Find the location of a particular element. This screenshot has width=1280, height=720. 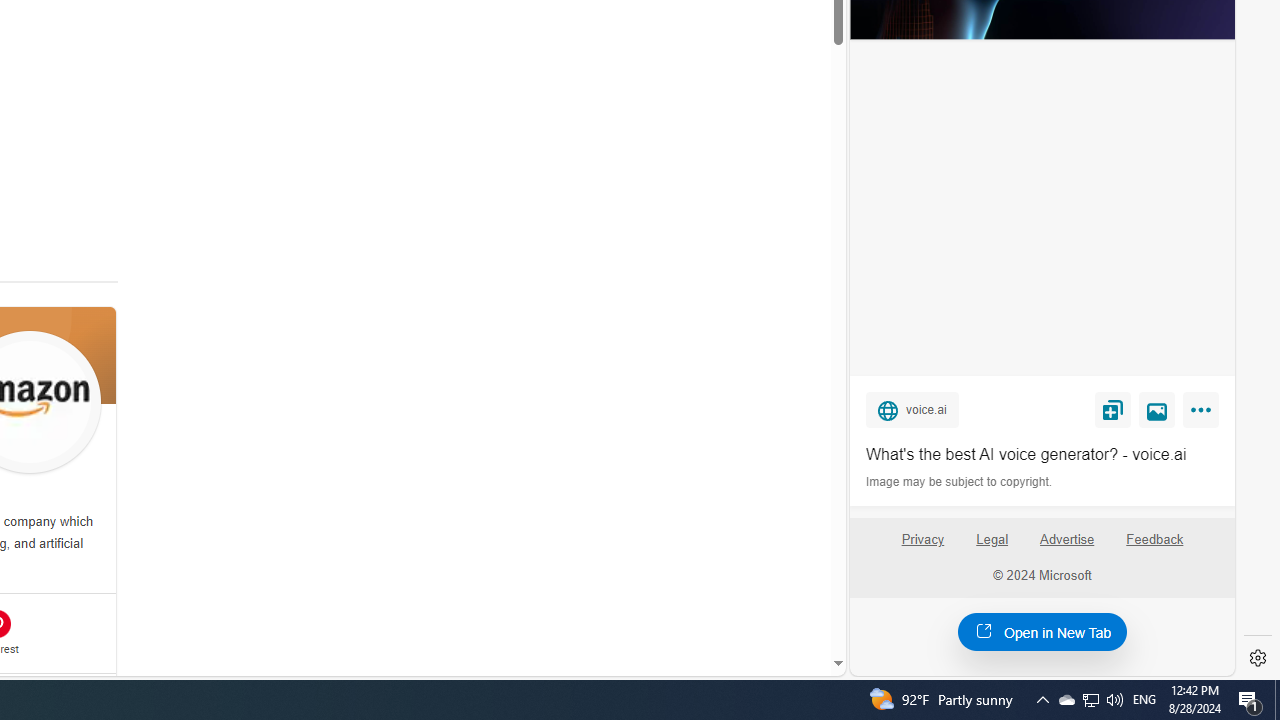

voice.ai is located at coordinates (912, 409).